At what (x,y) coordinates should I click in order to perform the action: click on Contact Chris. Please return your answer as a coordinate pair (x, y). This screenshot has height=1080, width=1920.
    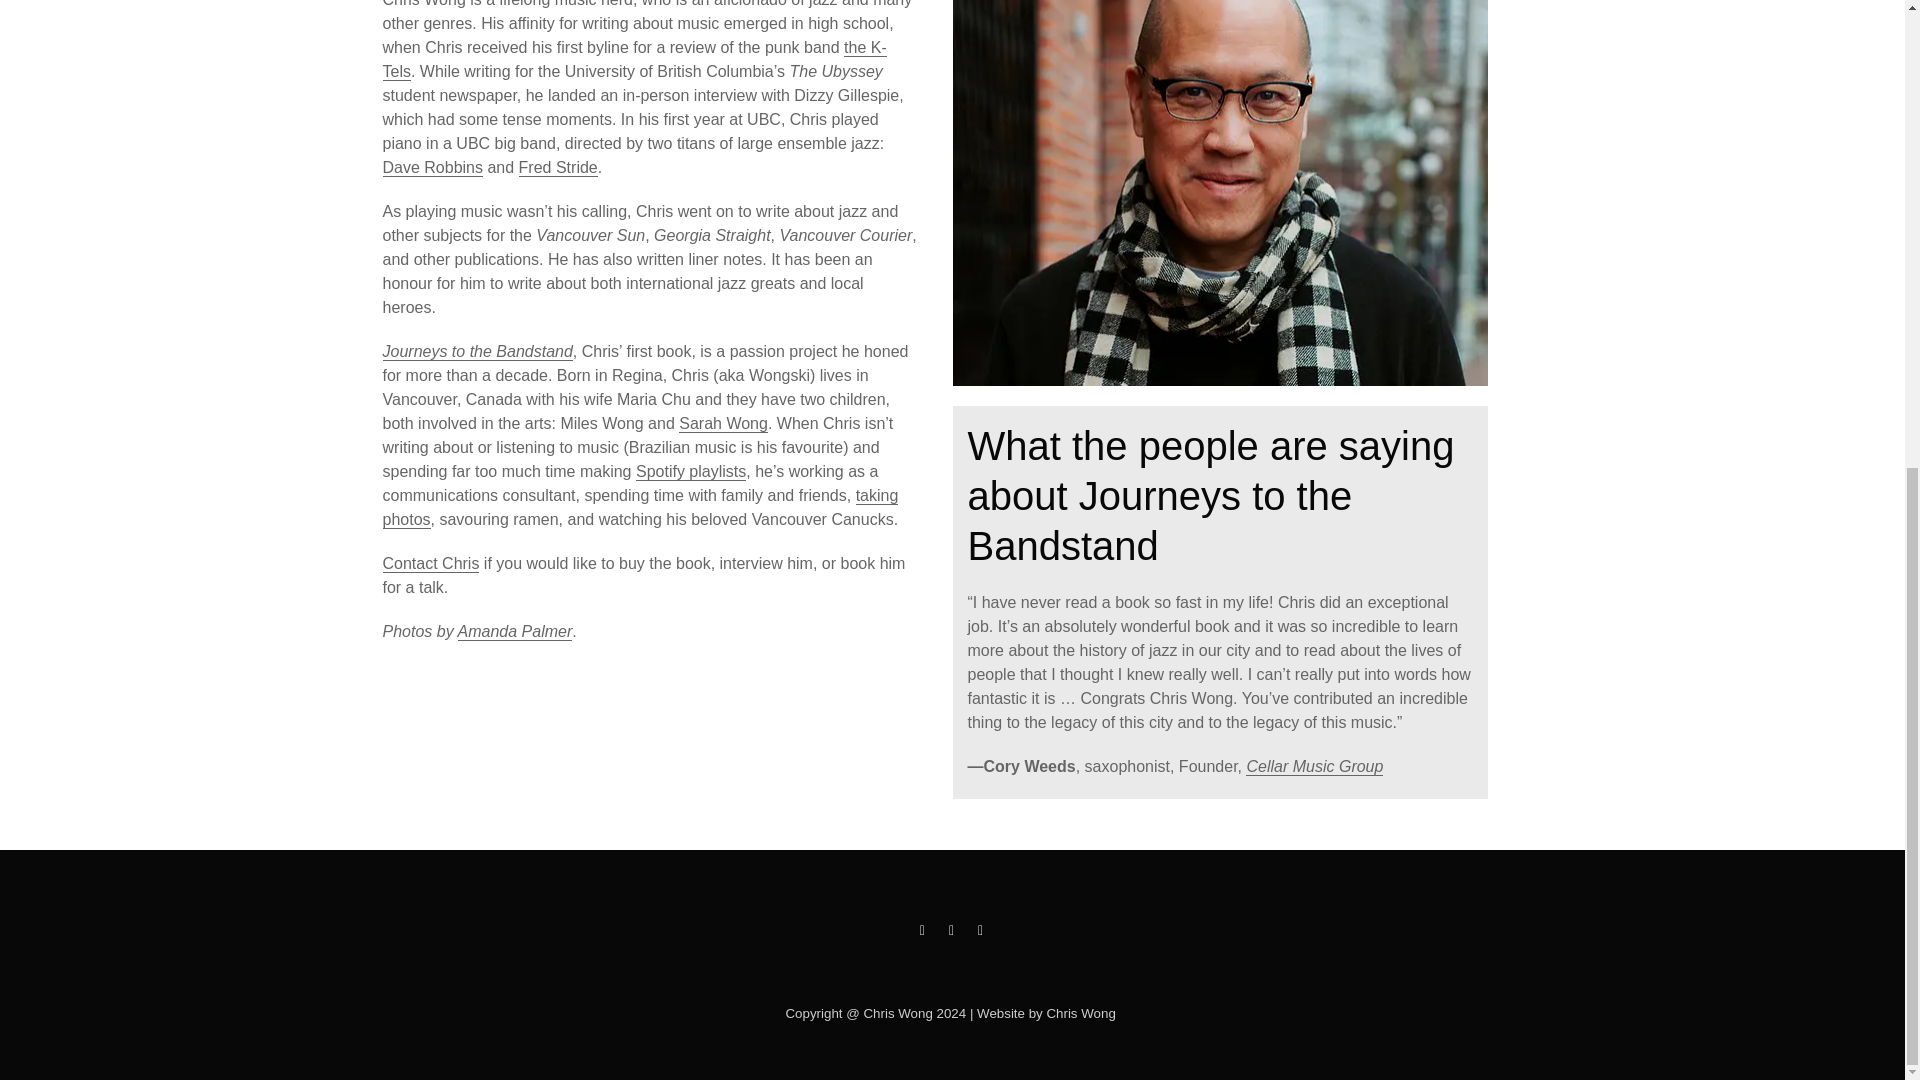
    Looking at the image, I should click on (430, 564).